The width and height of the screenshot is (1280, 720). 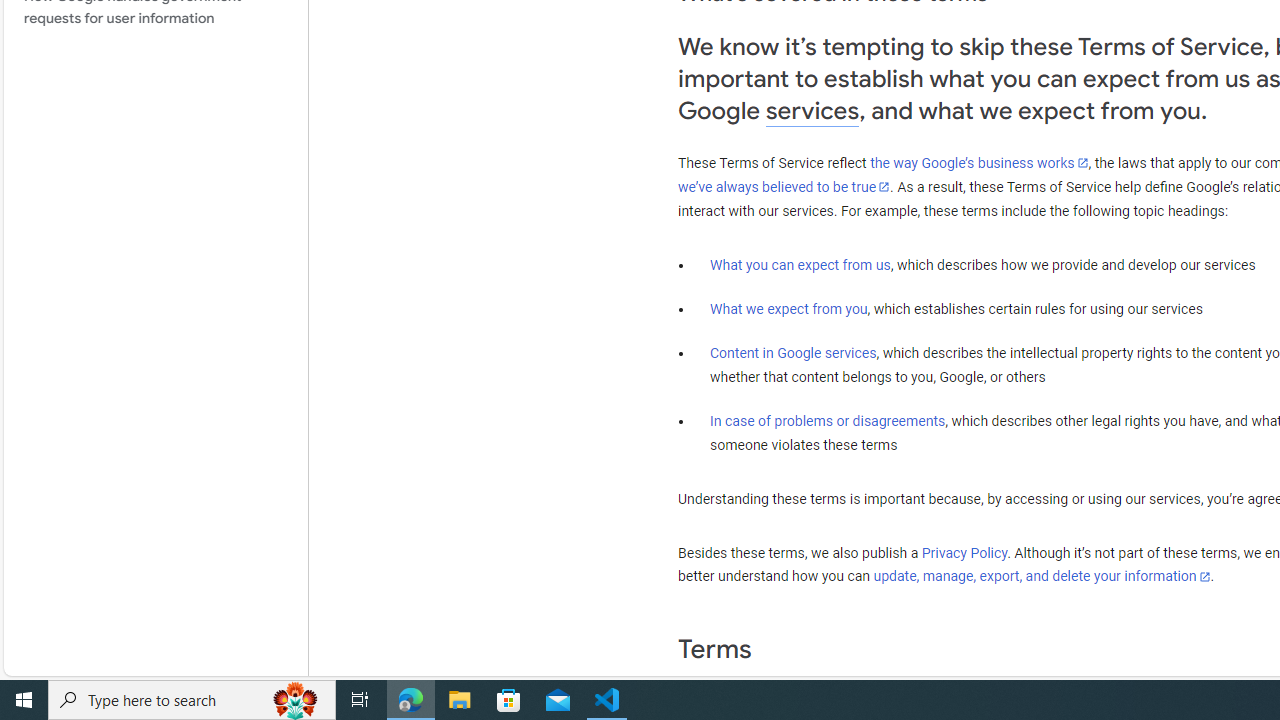 I want to click on What we expect from you, so click(x=788, y=309).